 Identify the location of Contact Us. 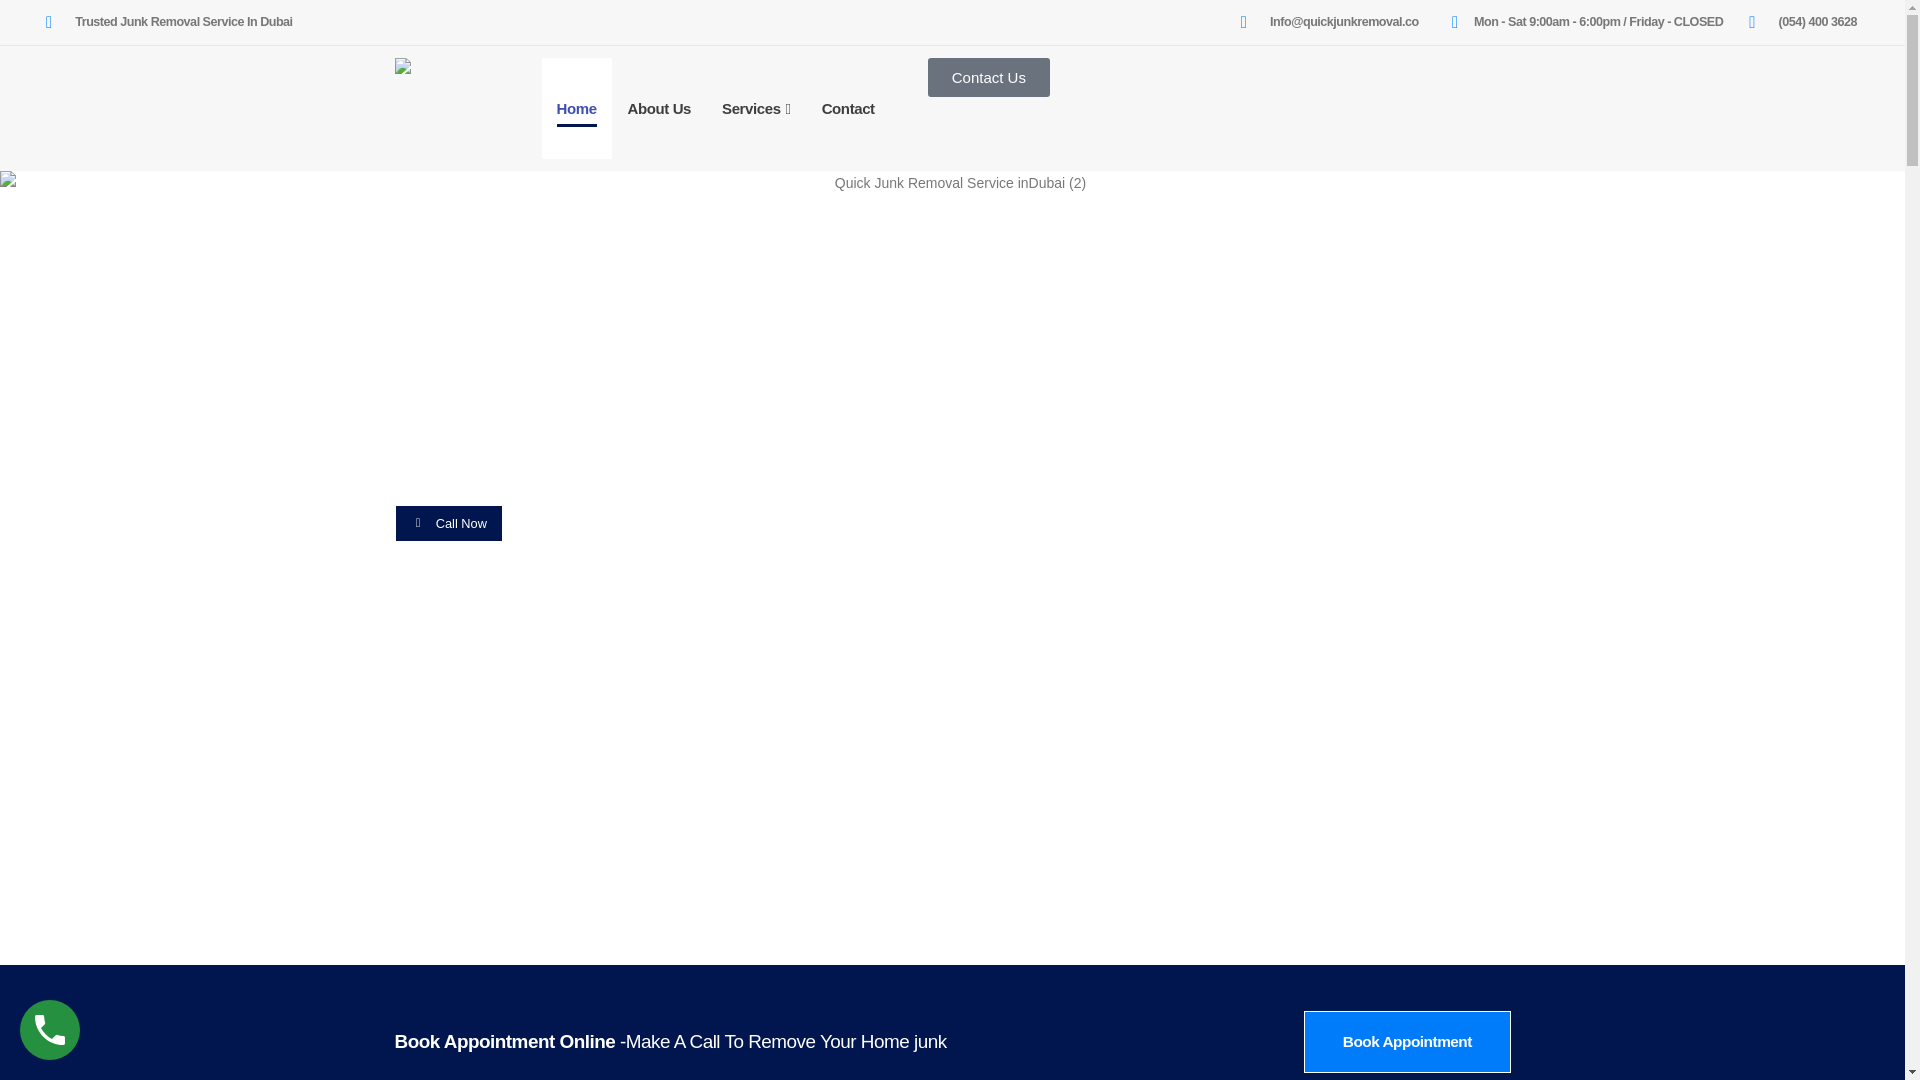
(988, 78).